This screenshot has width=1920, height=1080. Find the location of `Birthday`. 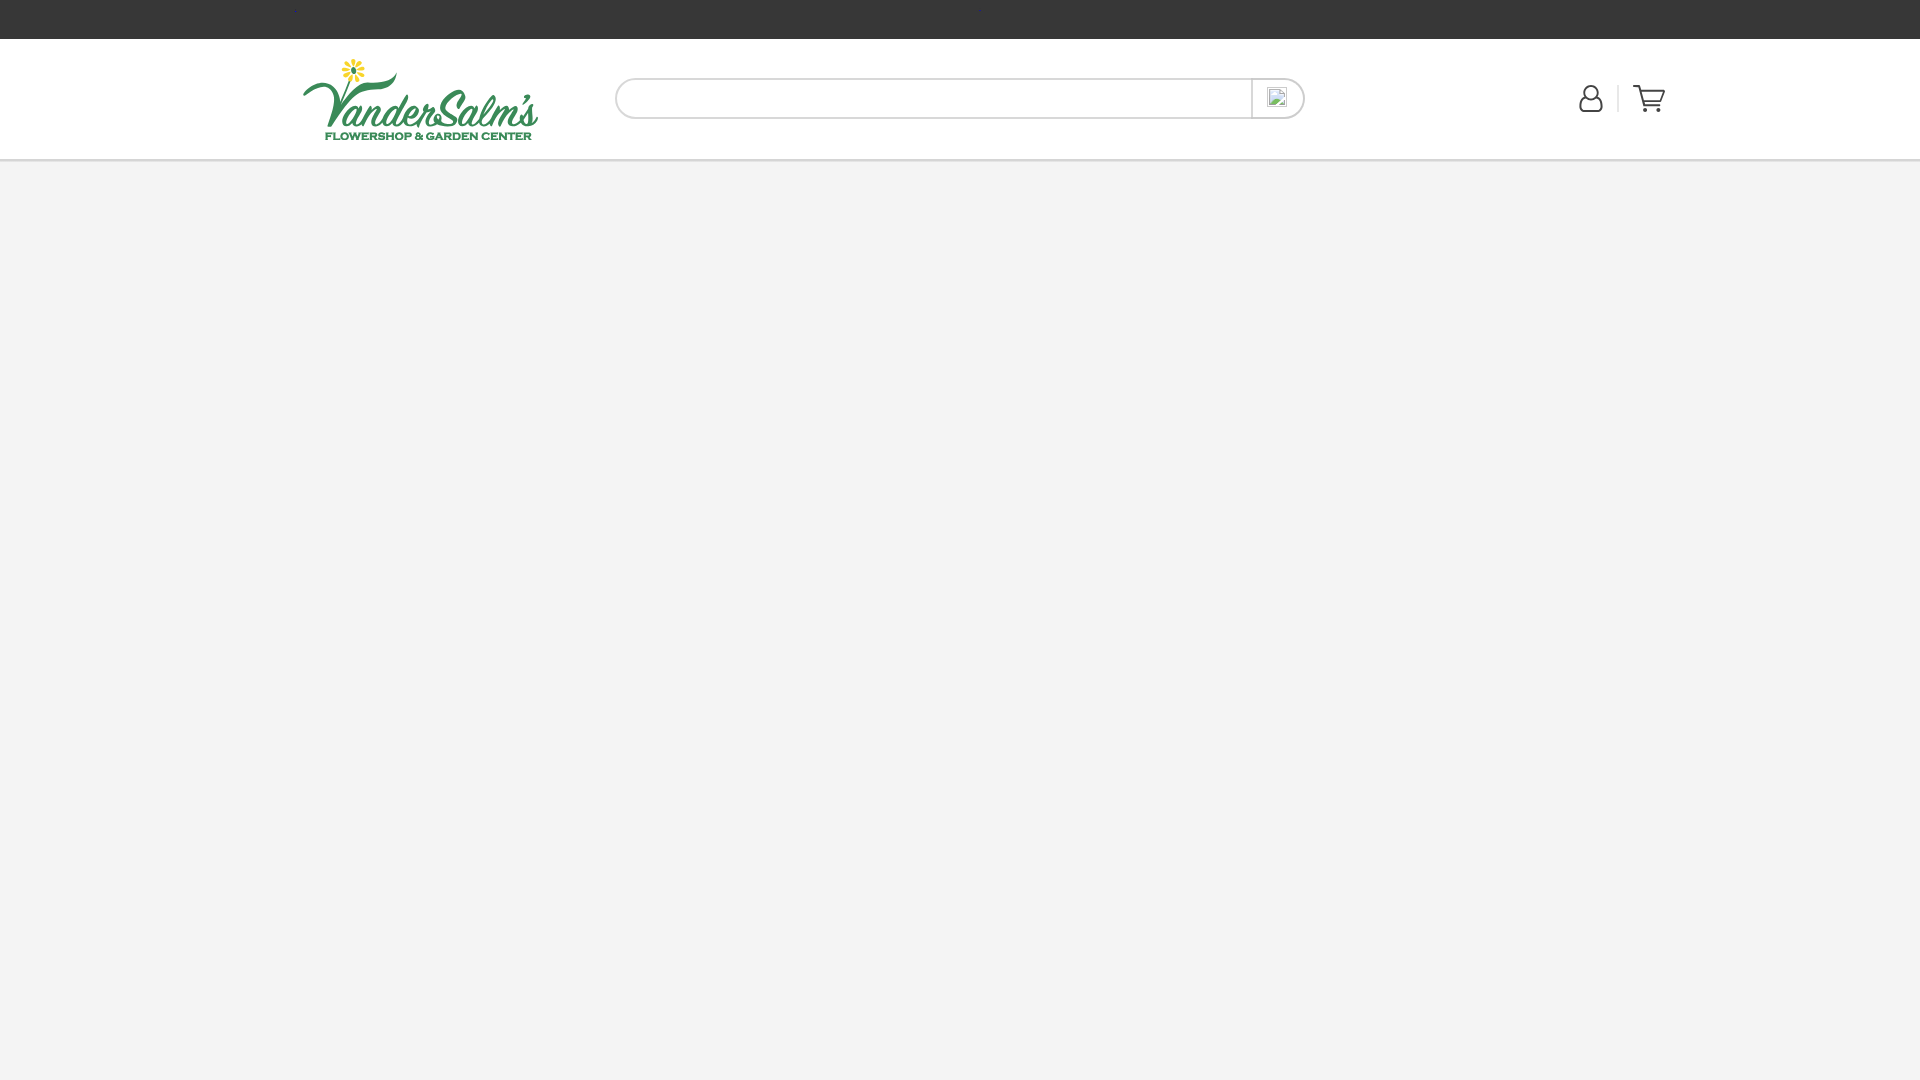

Birthday is located at coordinates (385, 170).